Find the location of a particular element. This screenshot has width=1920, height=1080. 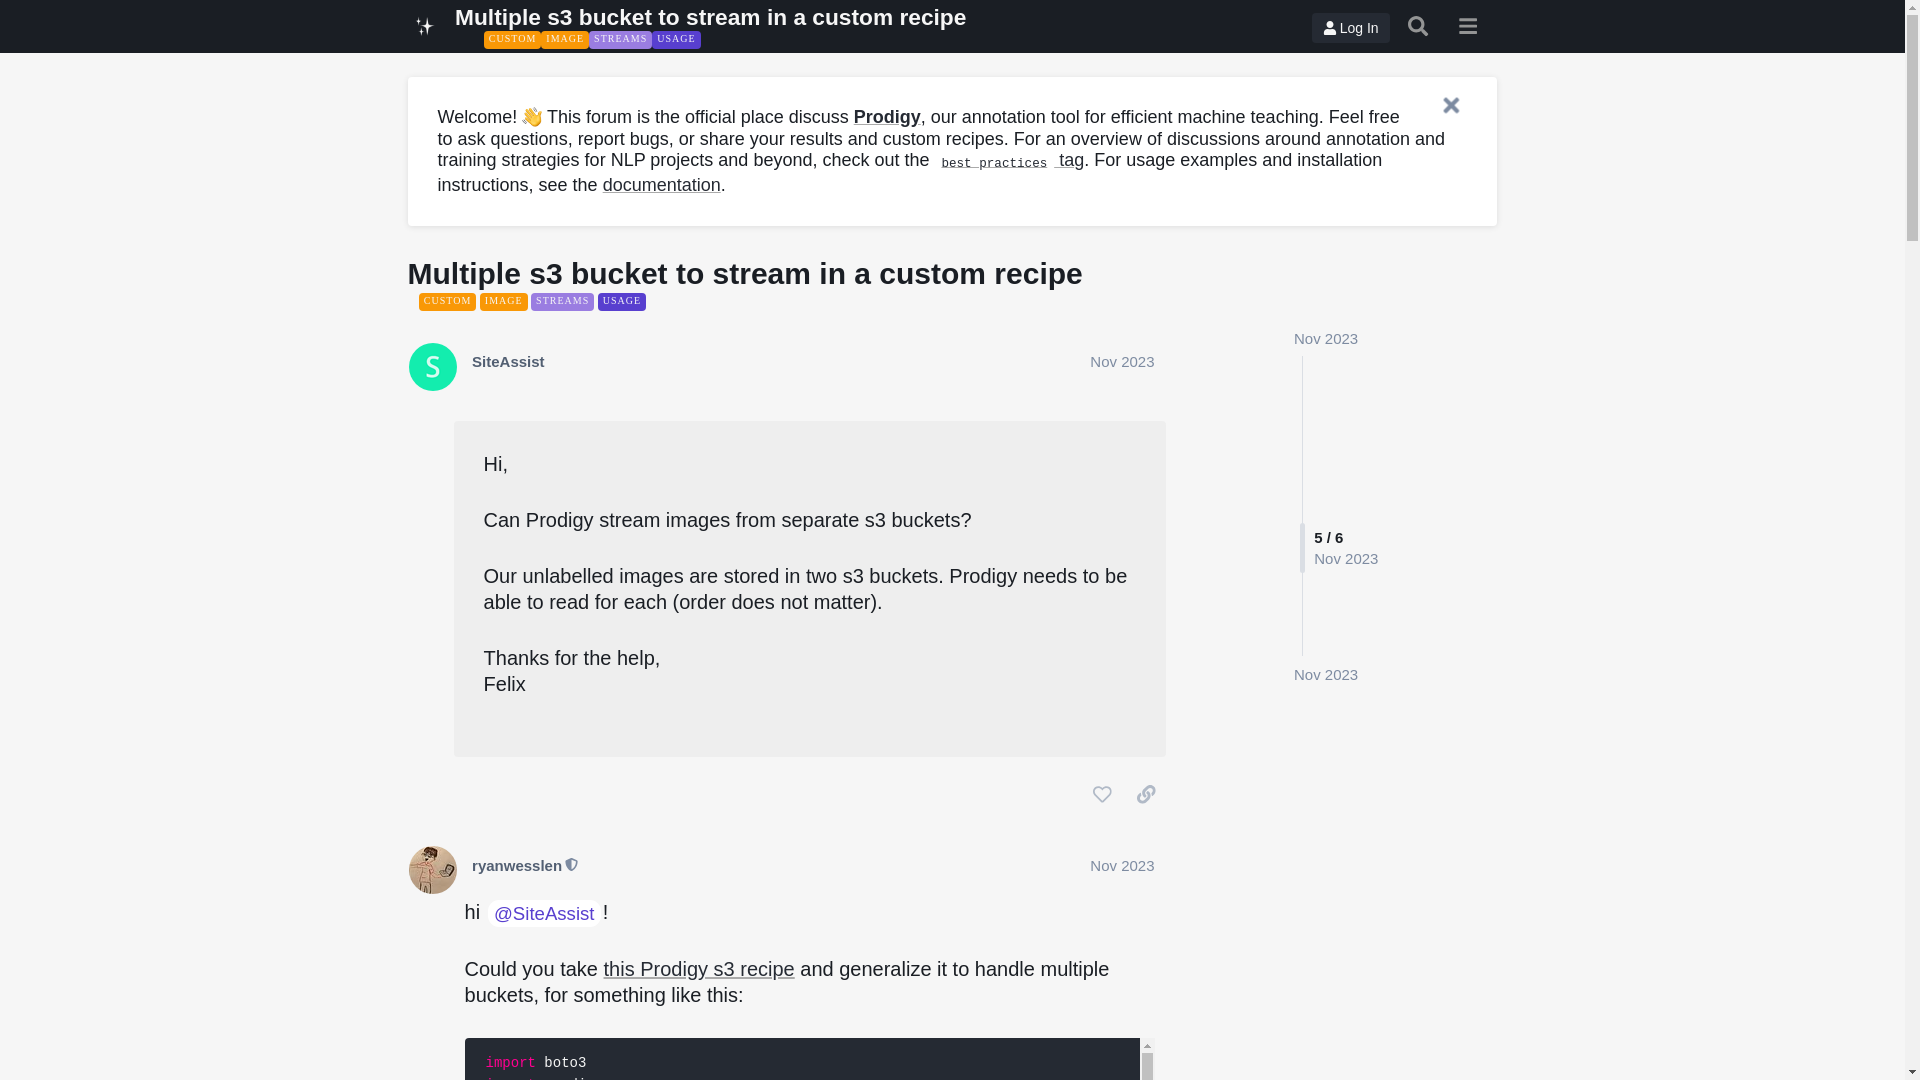

Post date is located at coordinates (1122, 362).